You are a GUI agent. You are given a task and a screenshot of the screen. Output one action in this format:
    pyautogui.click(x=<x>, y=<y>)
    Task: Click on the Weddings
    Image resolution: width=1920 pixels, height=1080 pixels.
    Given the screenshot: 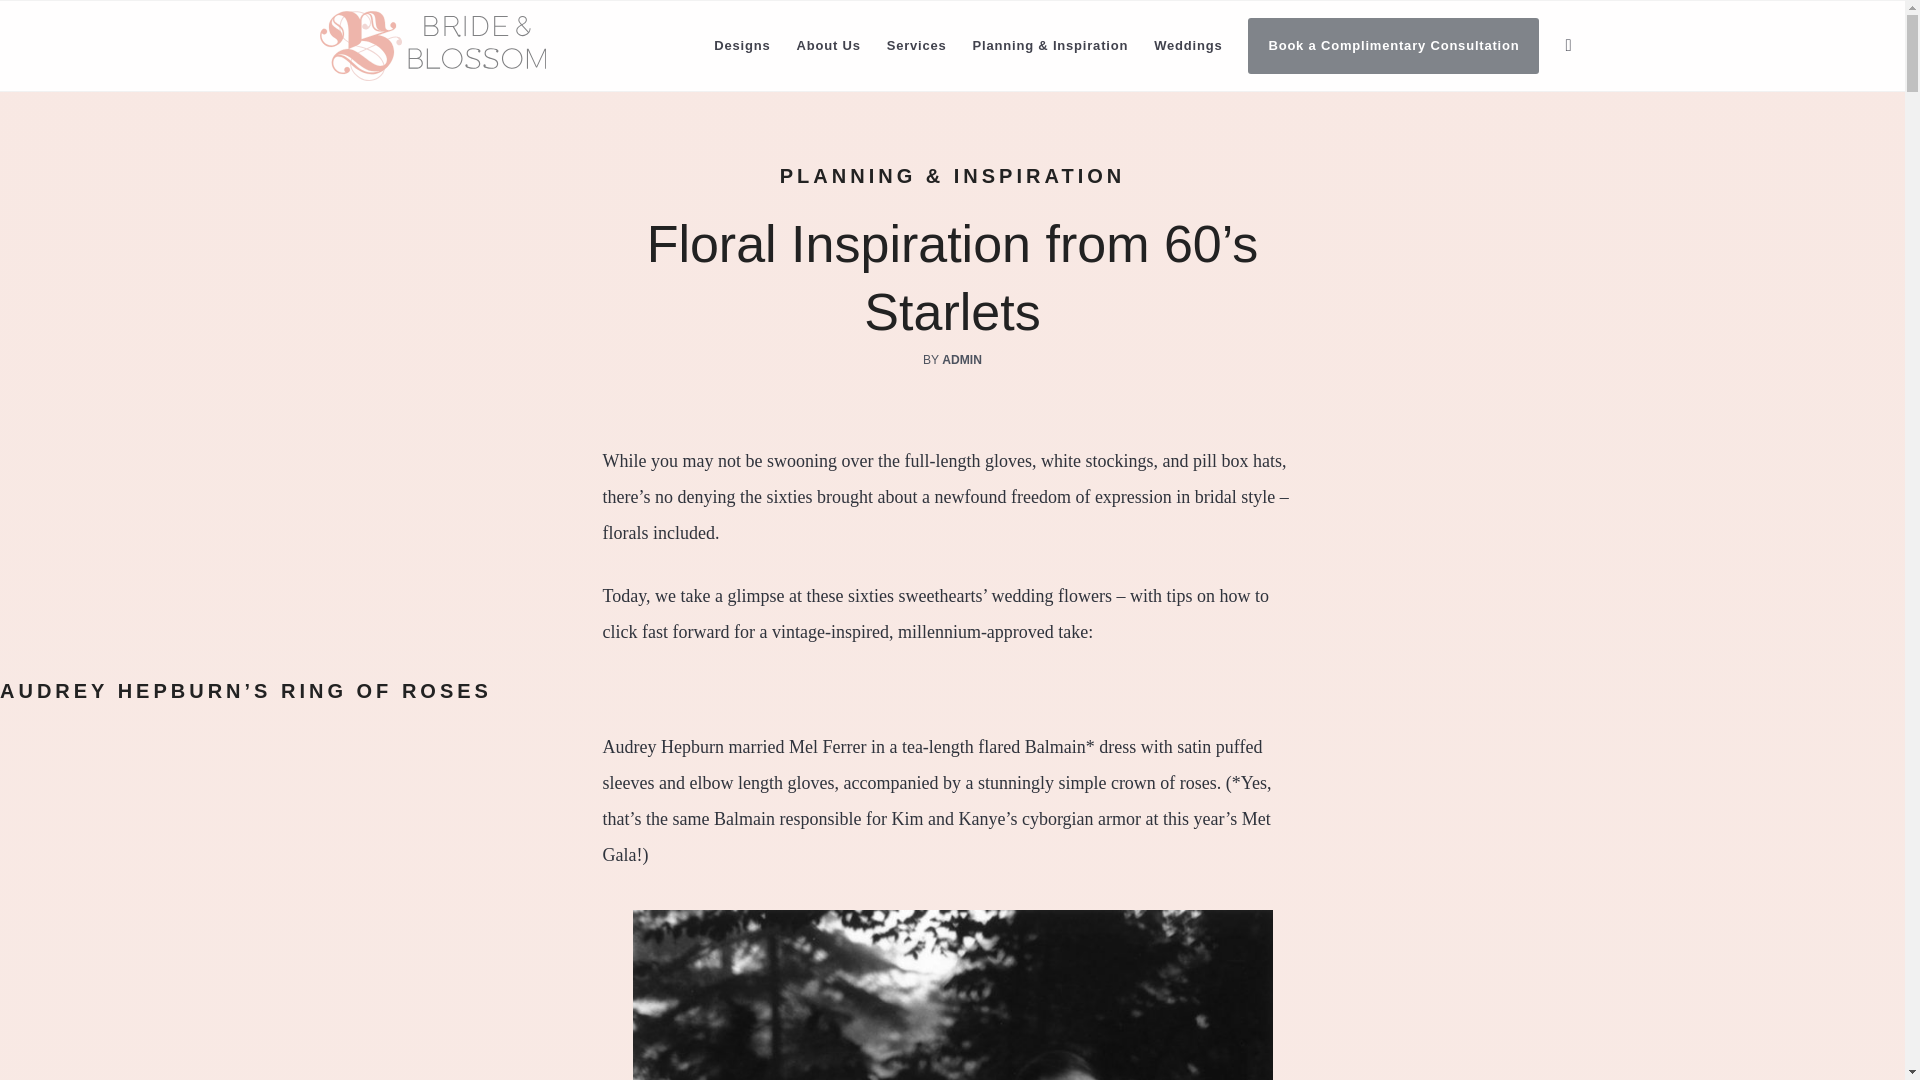 What is the action you would take?
    pyautogui.click(x=1187, y=46)
    